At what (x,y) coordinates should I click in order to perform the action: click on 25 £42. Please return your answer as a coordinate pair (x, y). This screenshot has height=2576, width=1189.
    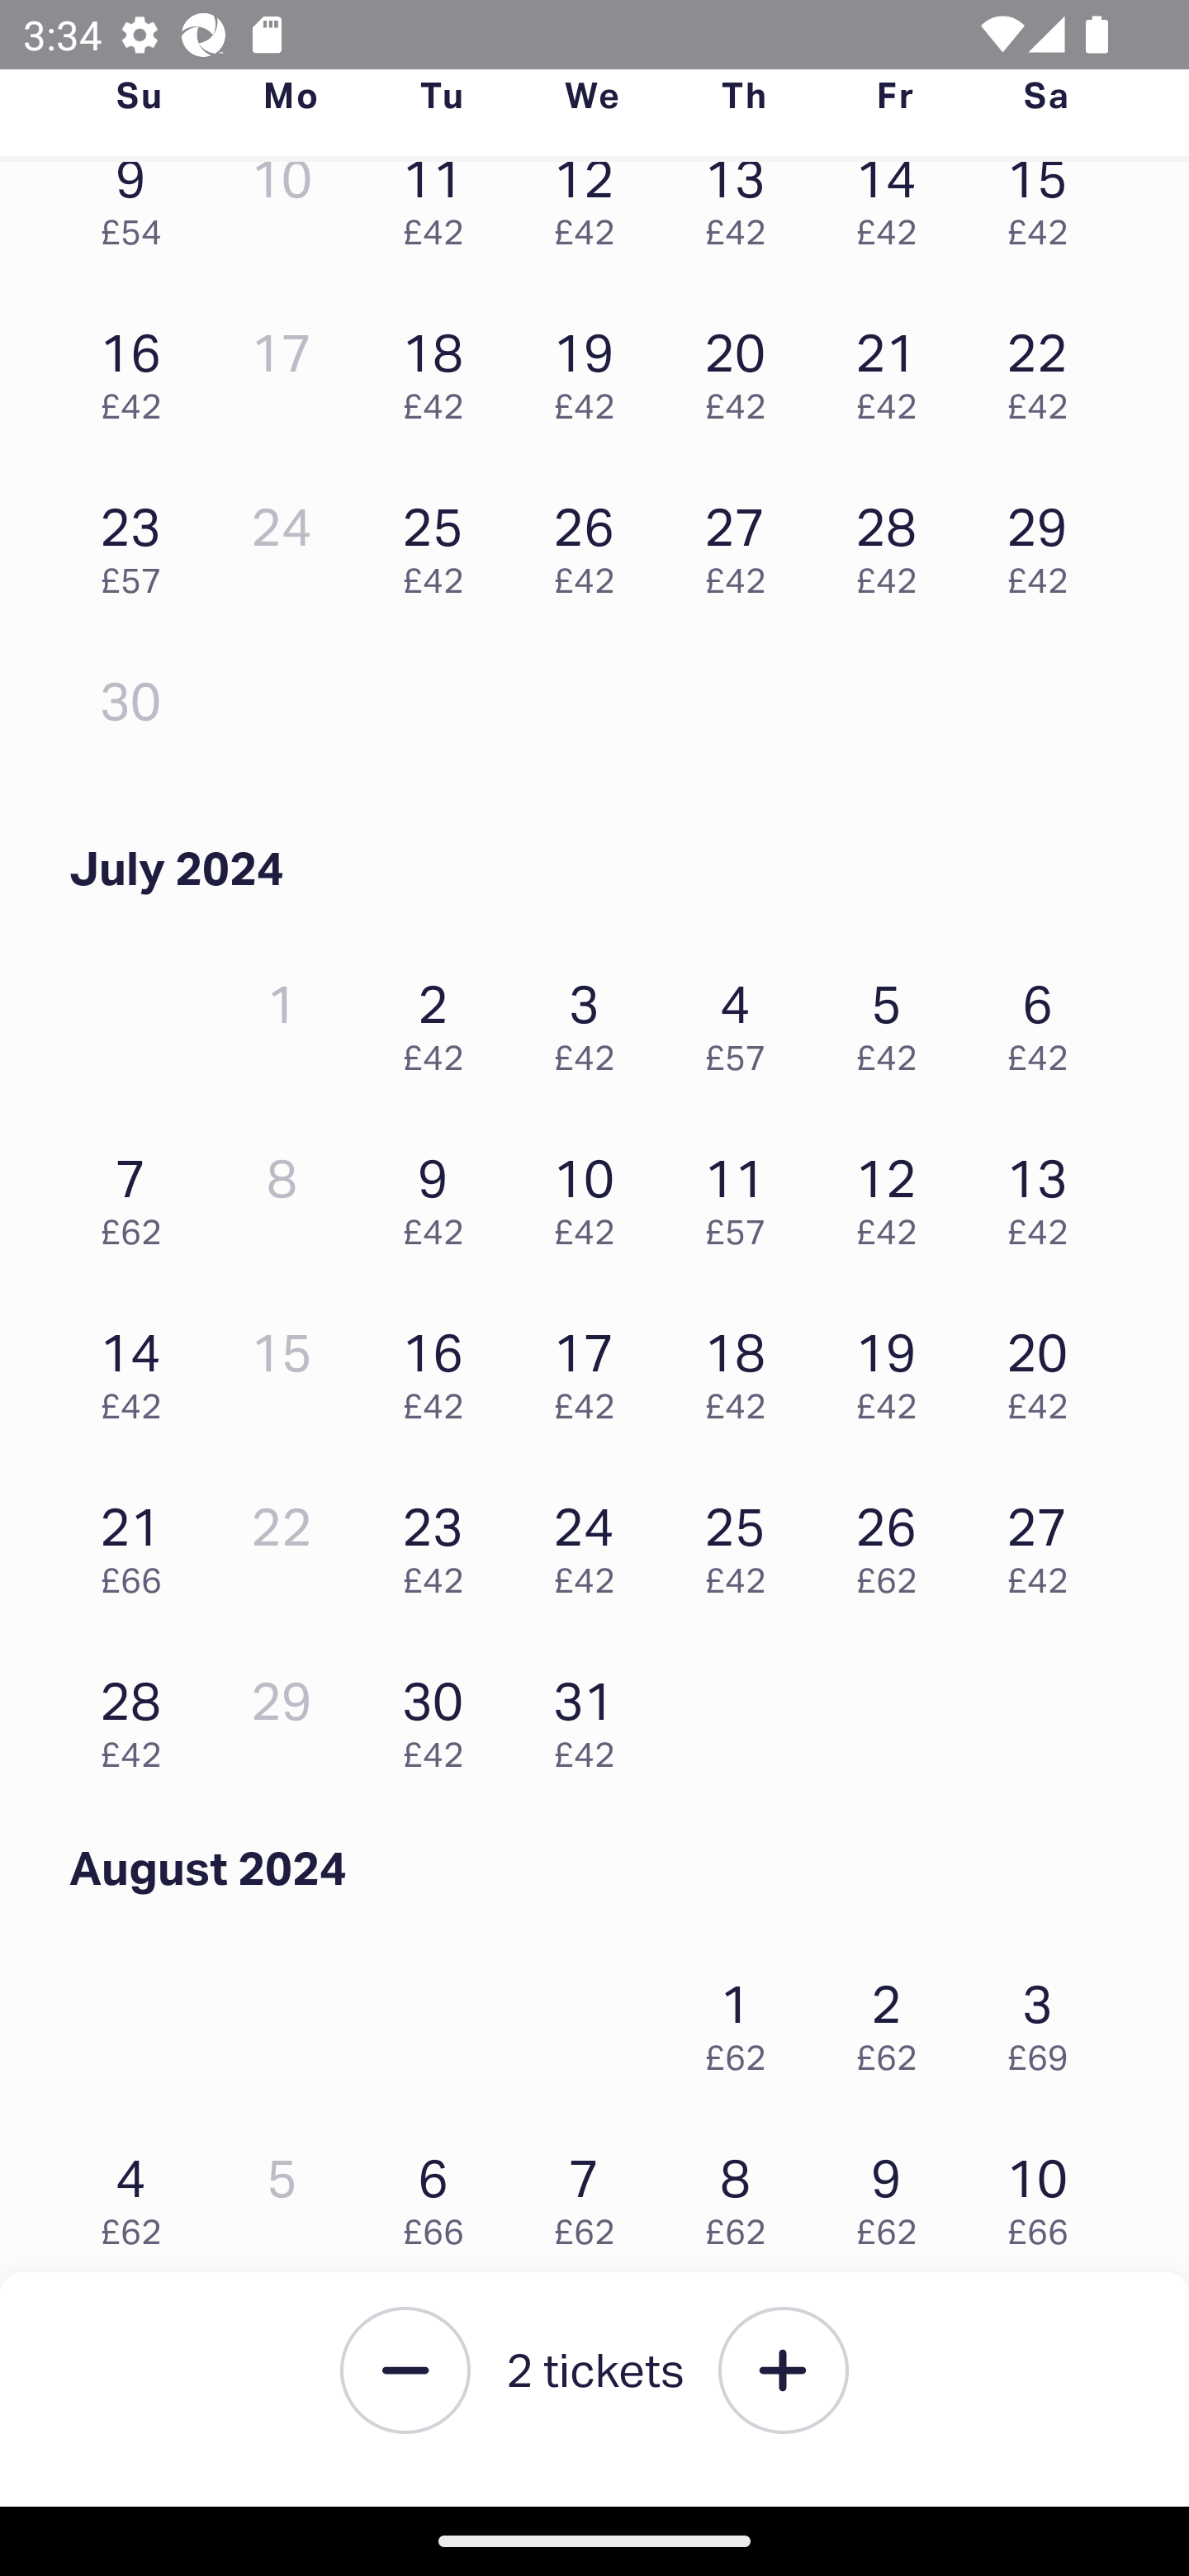
    Looking at the image, I should click on (441, 542).